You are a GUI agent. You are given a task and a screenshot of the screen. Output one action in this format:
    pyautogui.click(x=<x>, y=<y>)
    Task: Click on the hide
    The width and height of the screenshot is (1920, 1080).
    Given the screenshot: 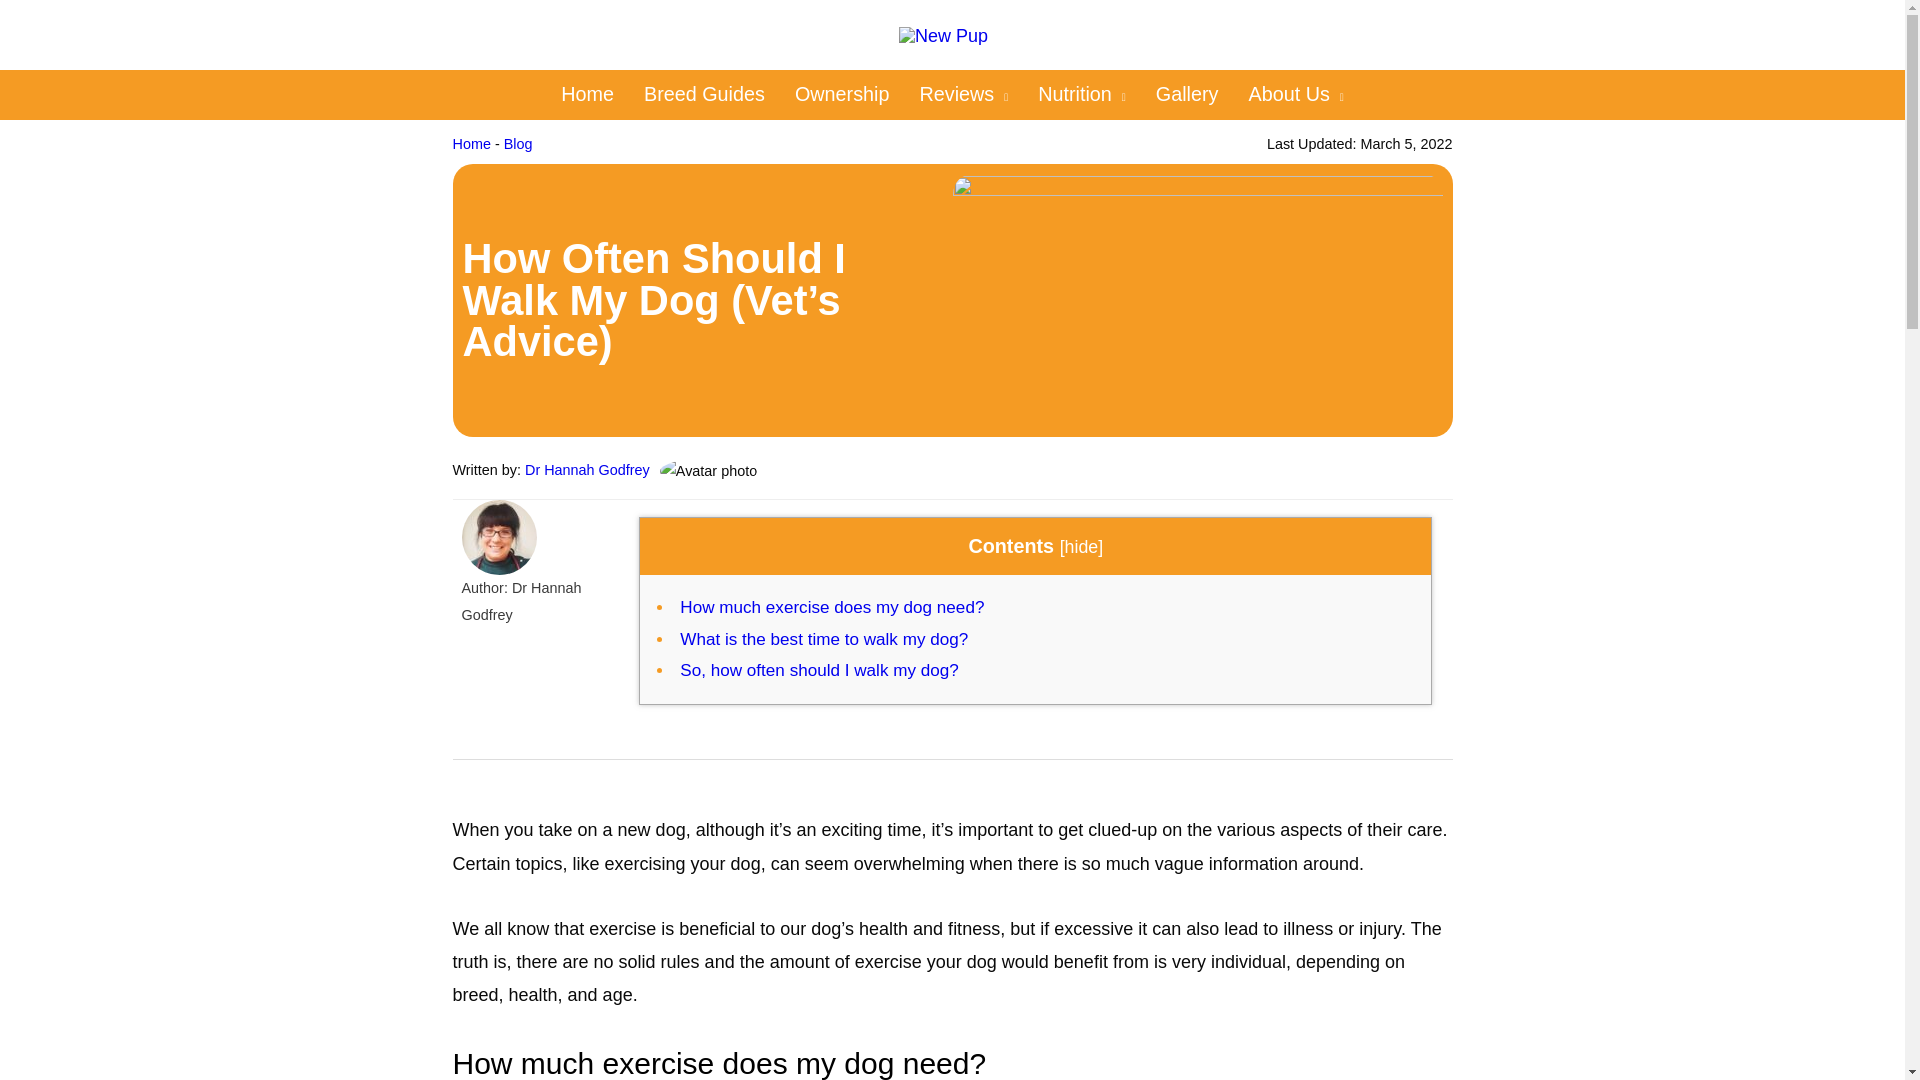 What is the action you would take?
    pyautogui.click(x=1082, y=546)
    